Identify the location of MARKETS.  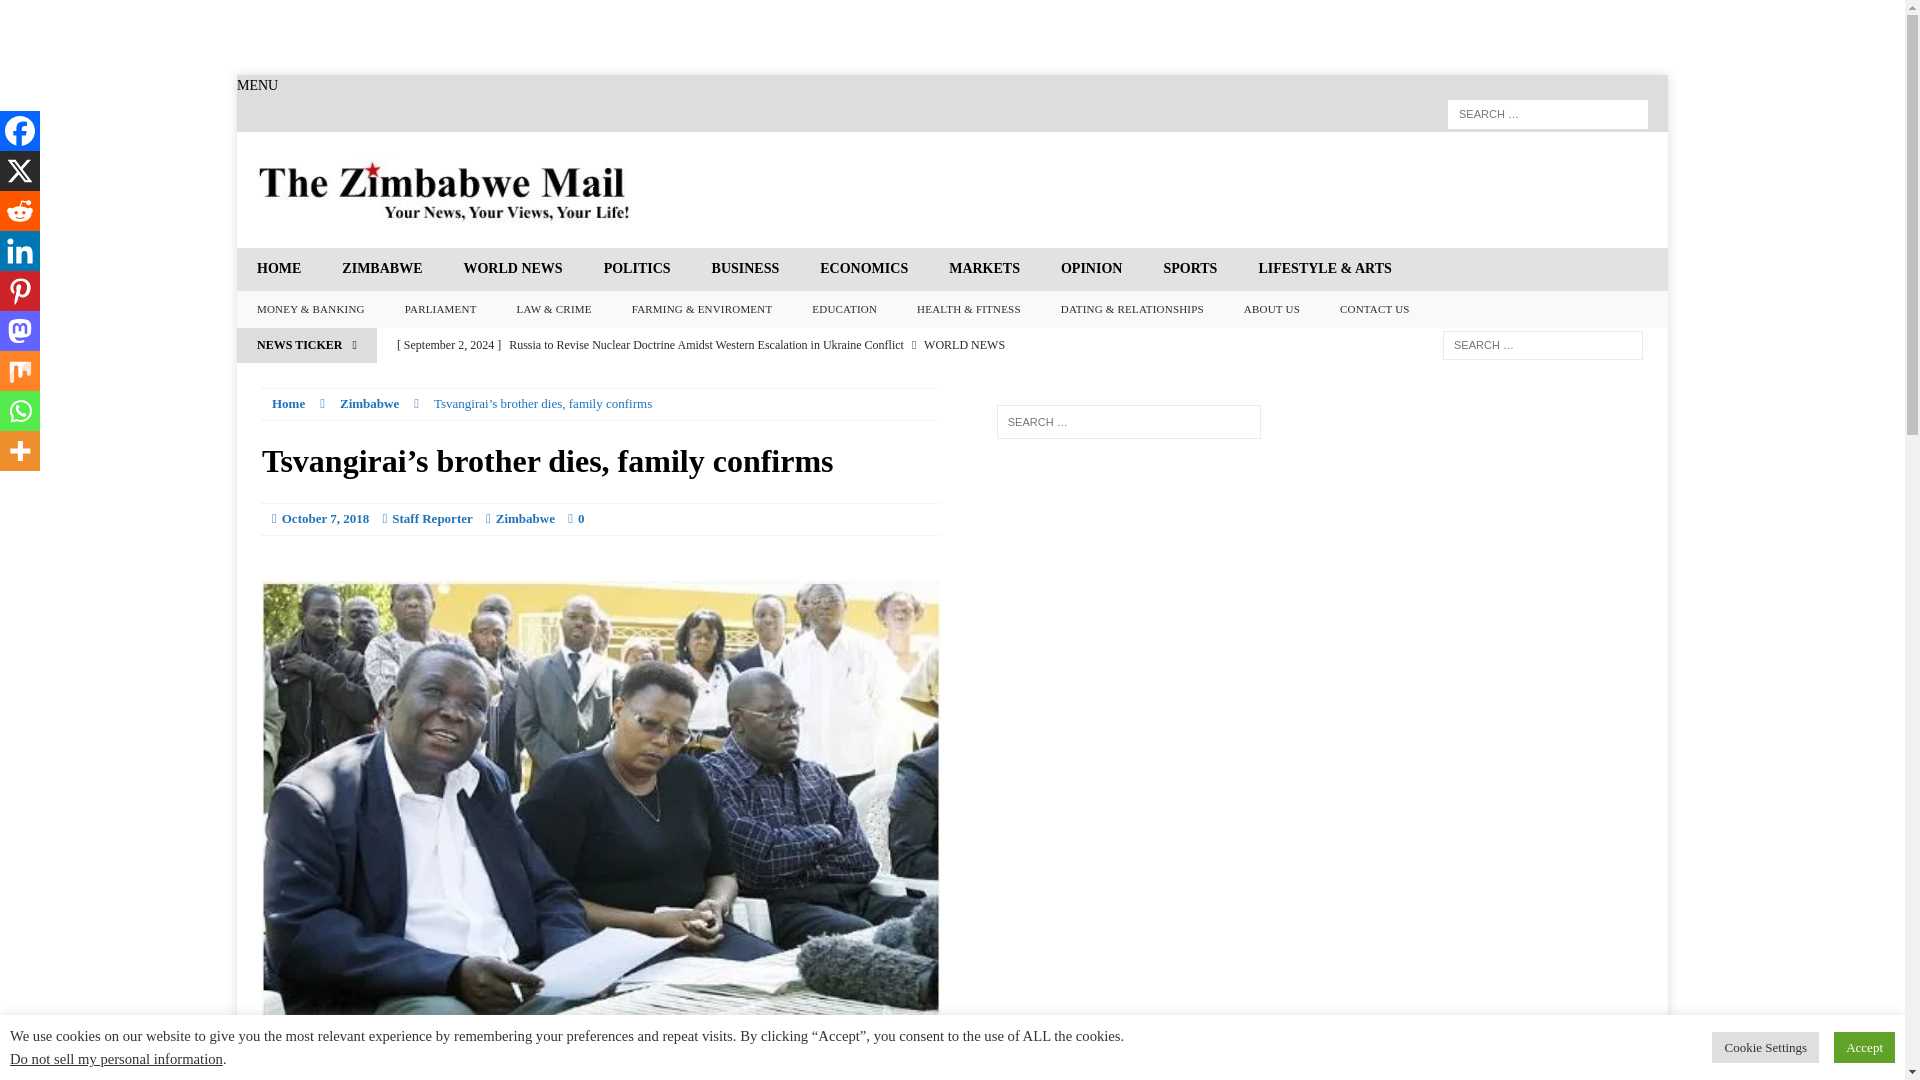
(984, 269).